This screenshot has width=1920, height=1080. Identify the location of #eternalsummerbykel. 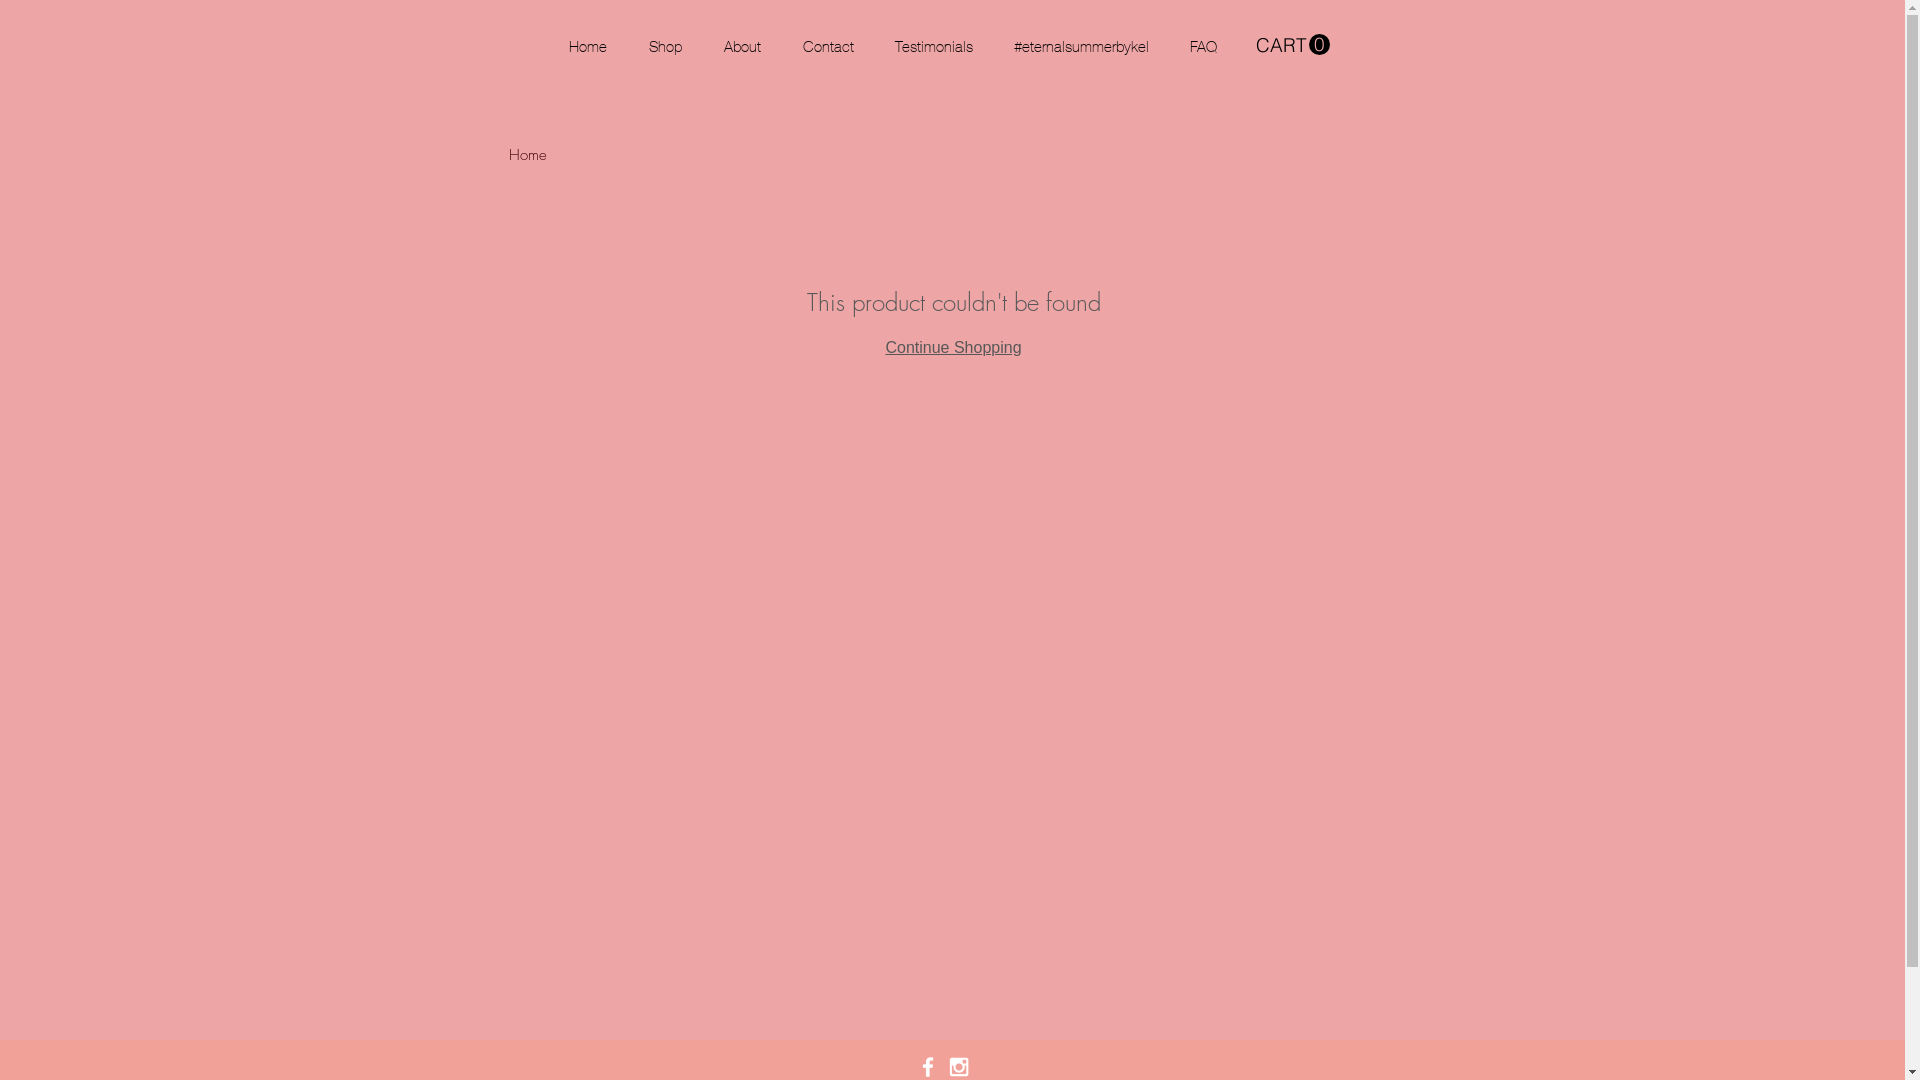
(1100, 46).